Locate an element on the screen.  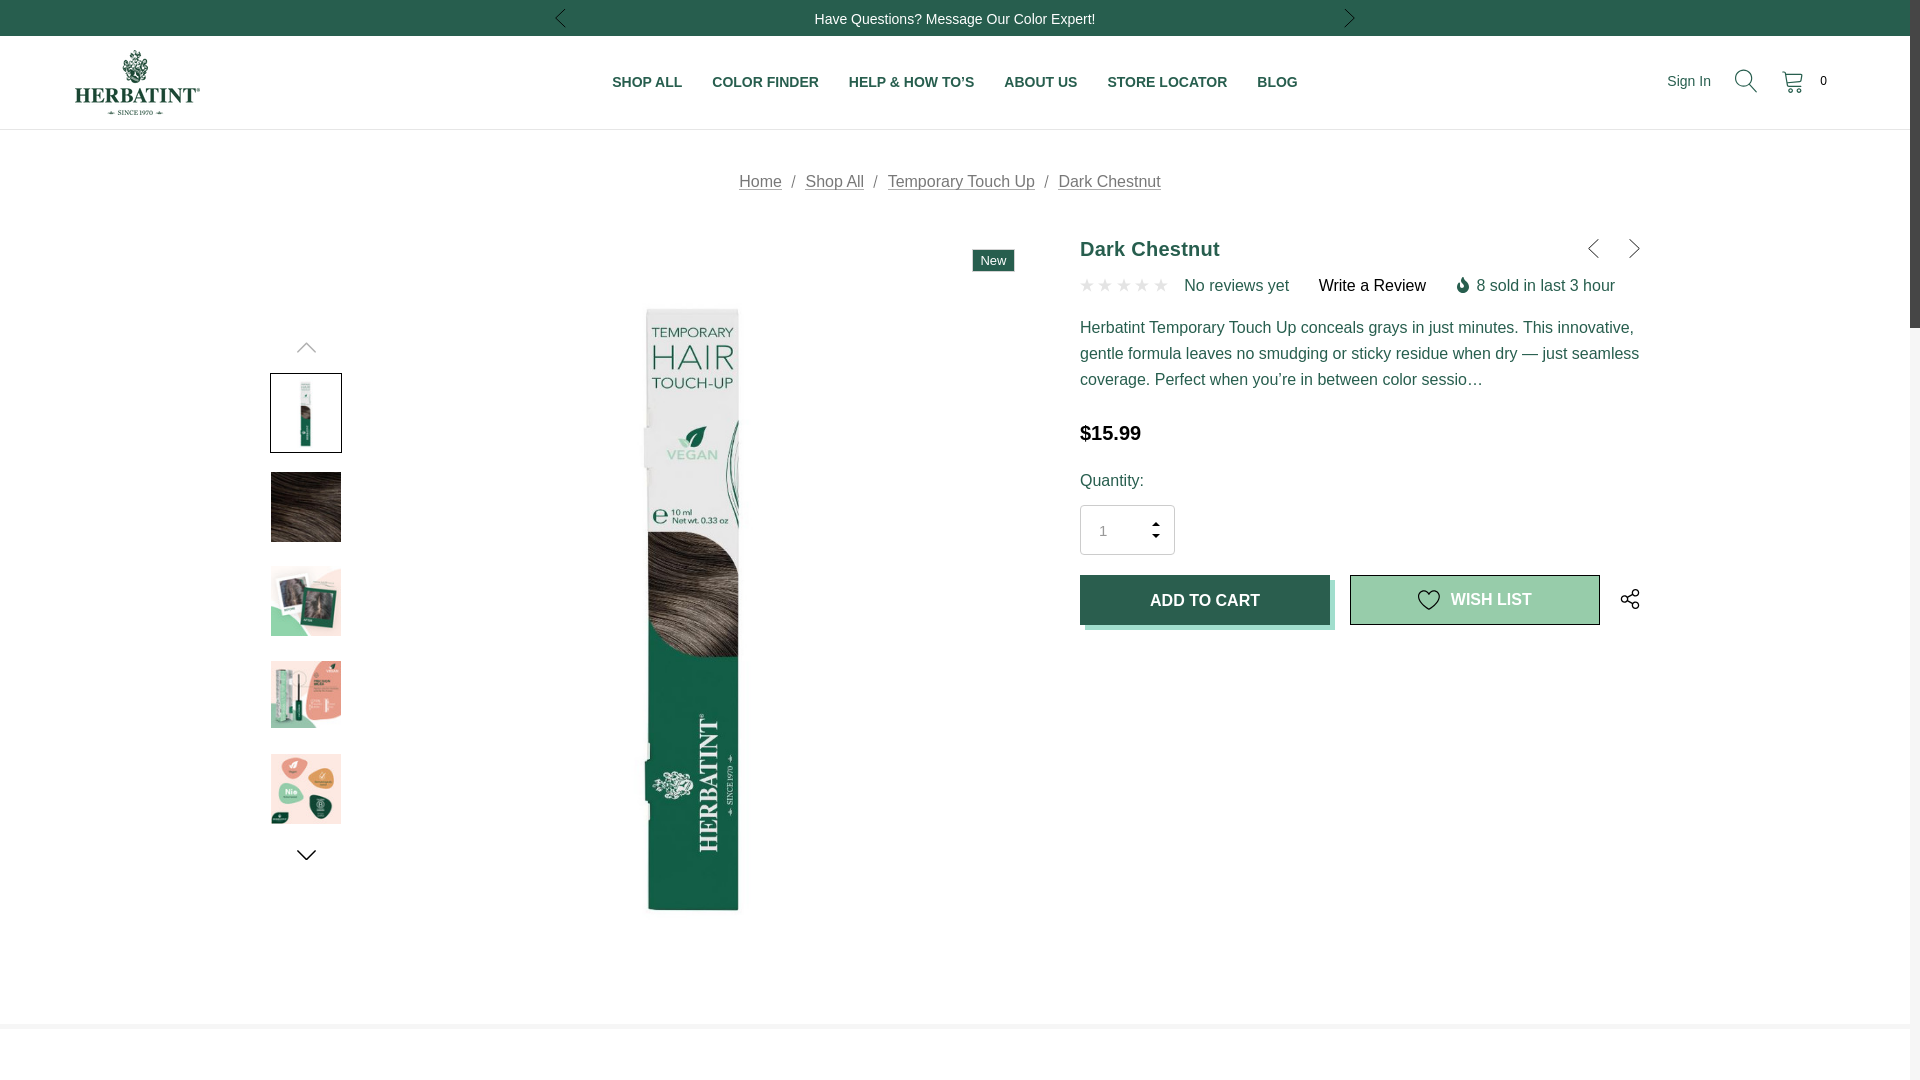
 Dark Chestnut  is located at coordinates (306, 413).